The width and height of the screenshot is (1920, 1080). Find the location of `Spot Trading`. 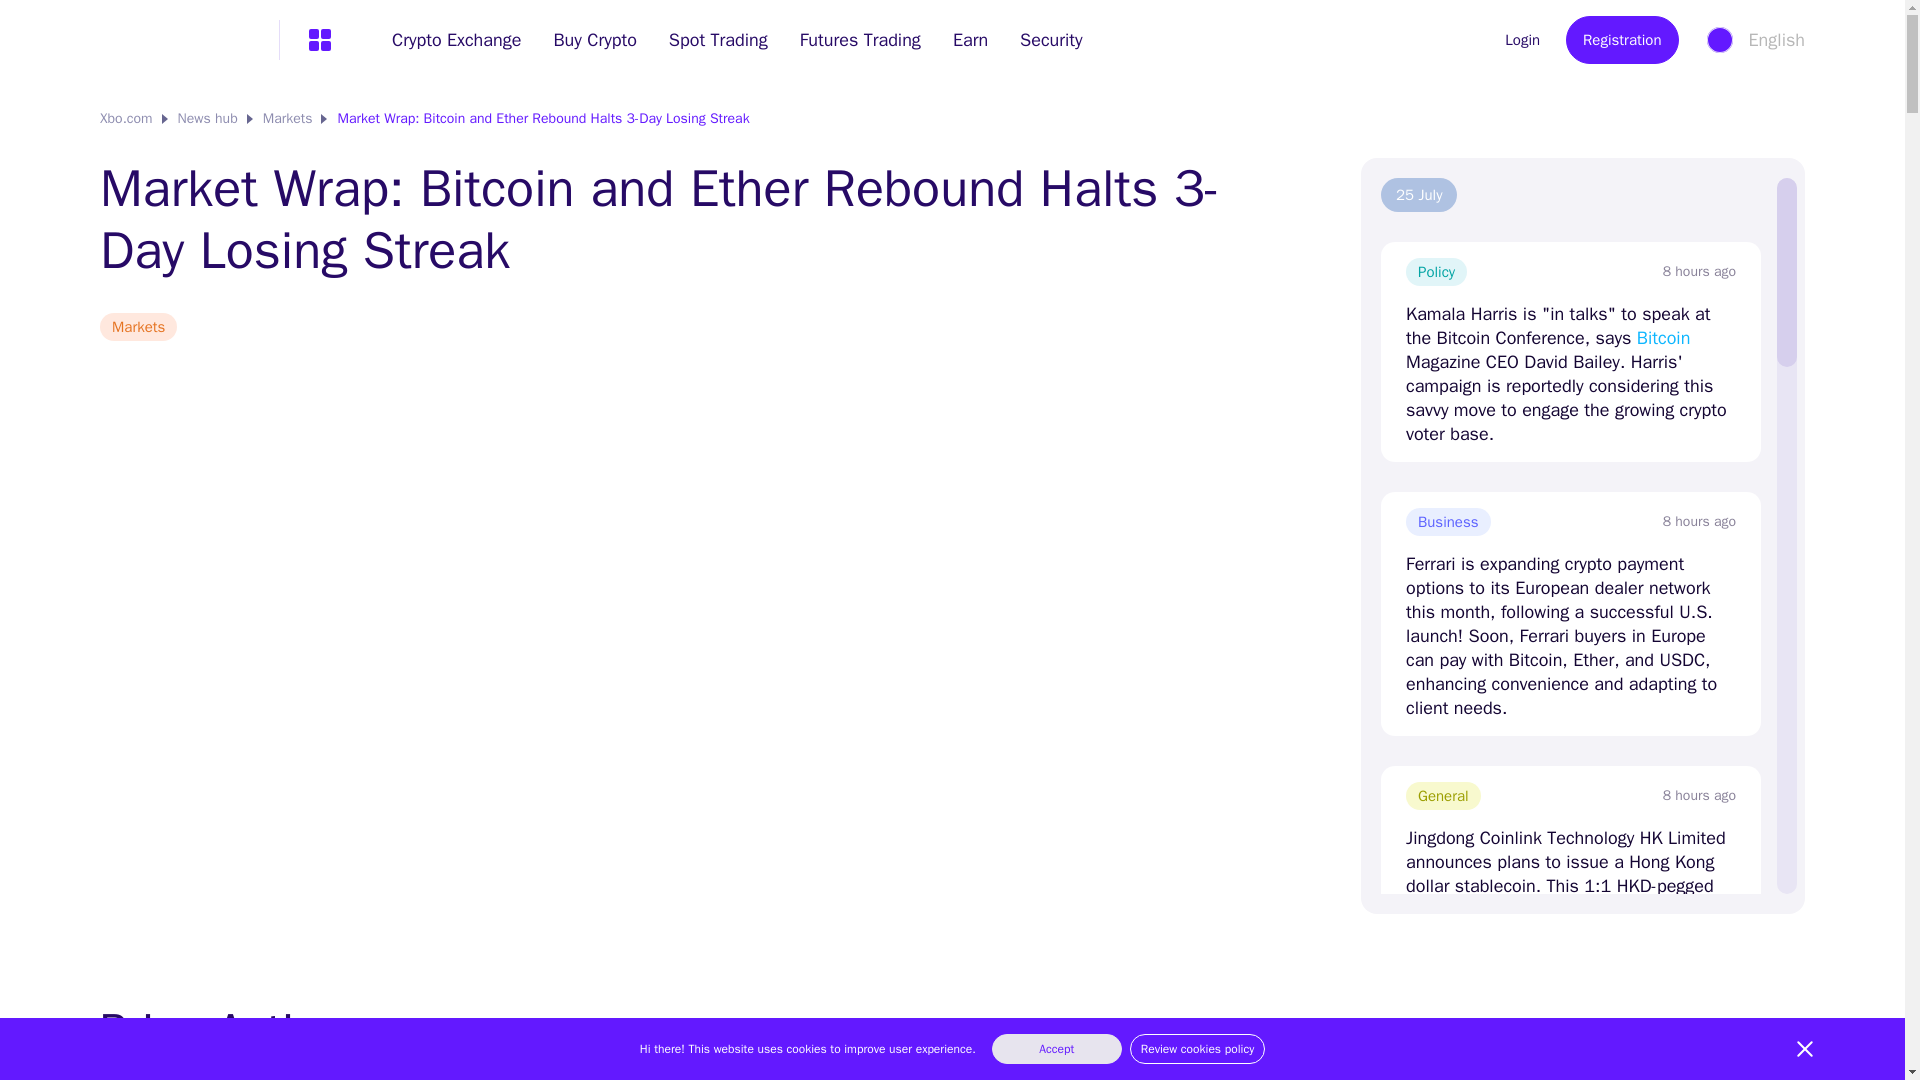

Spot Trading is located at coordinates (718, 40).